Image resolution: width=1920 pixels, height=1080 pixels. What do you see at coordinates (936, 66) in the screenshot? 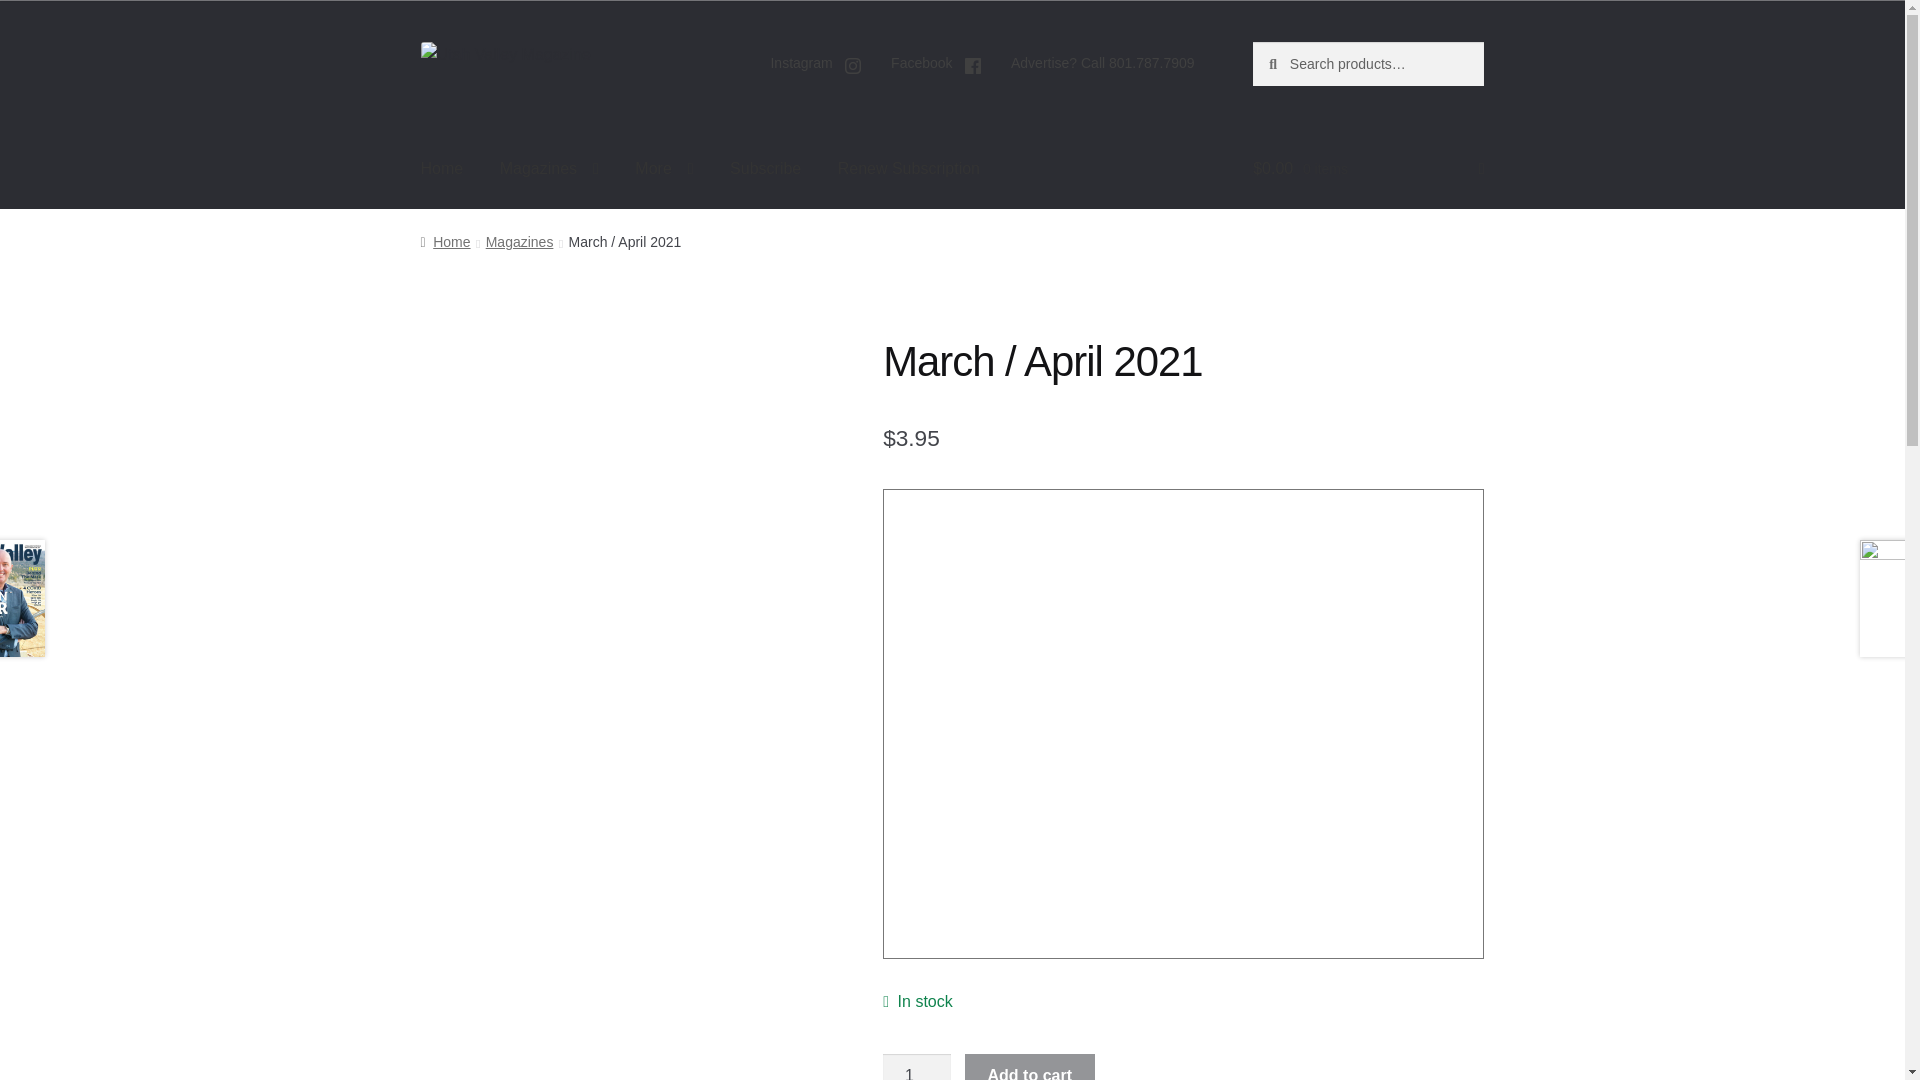
I see `Facebook` at bounding box center [936, 66].